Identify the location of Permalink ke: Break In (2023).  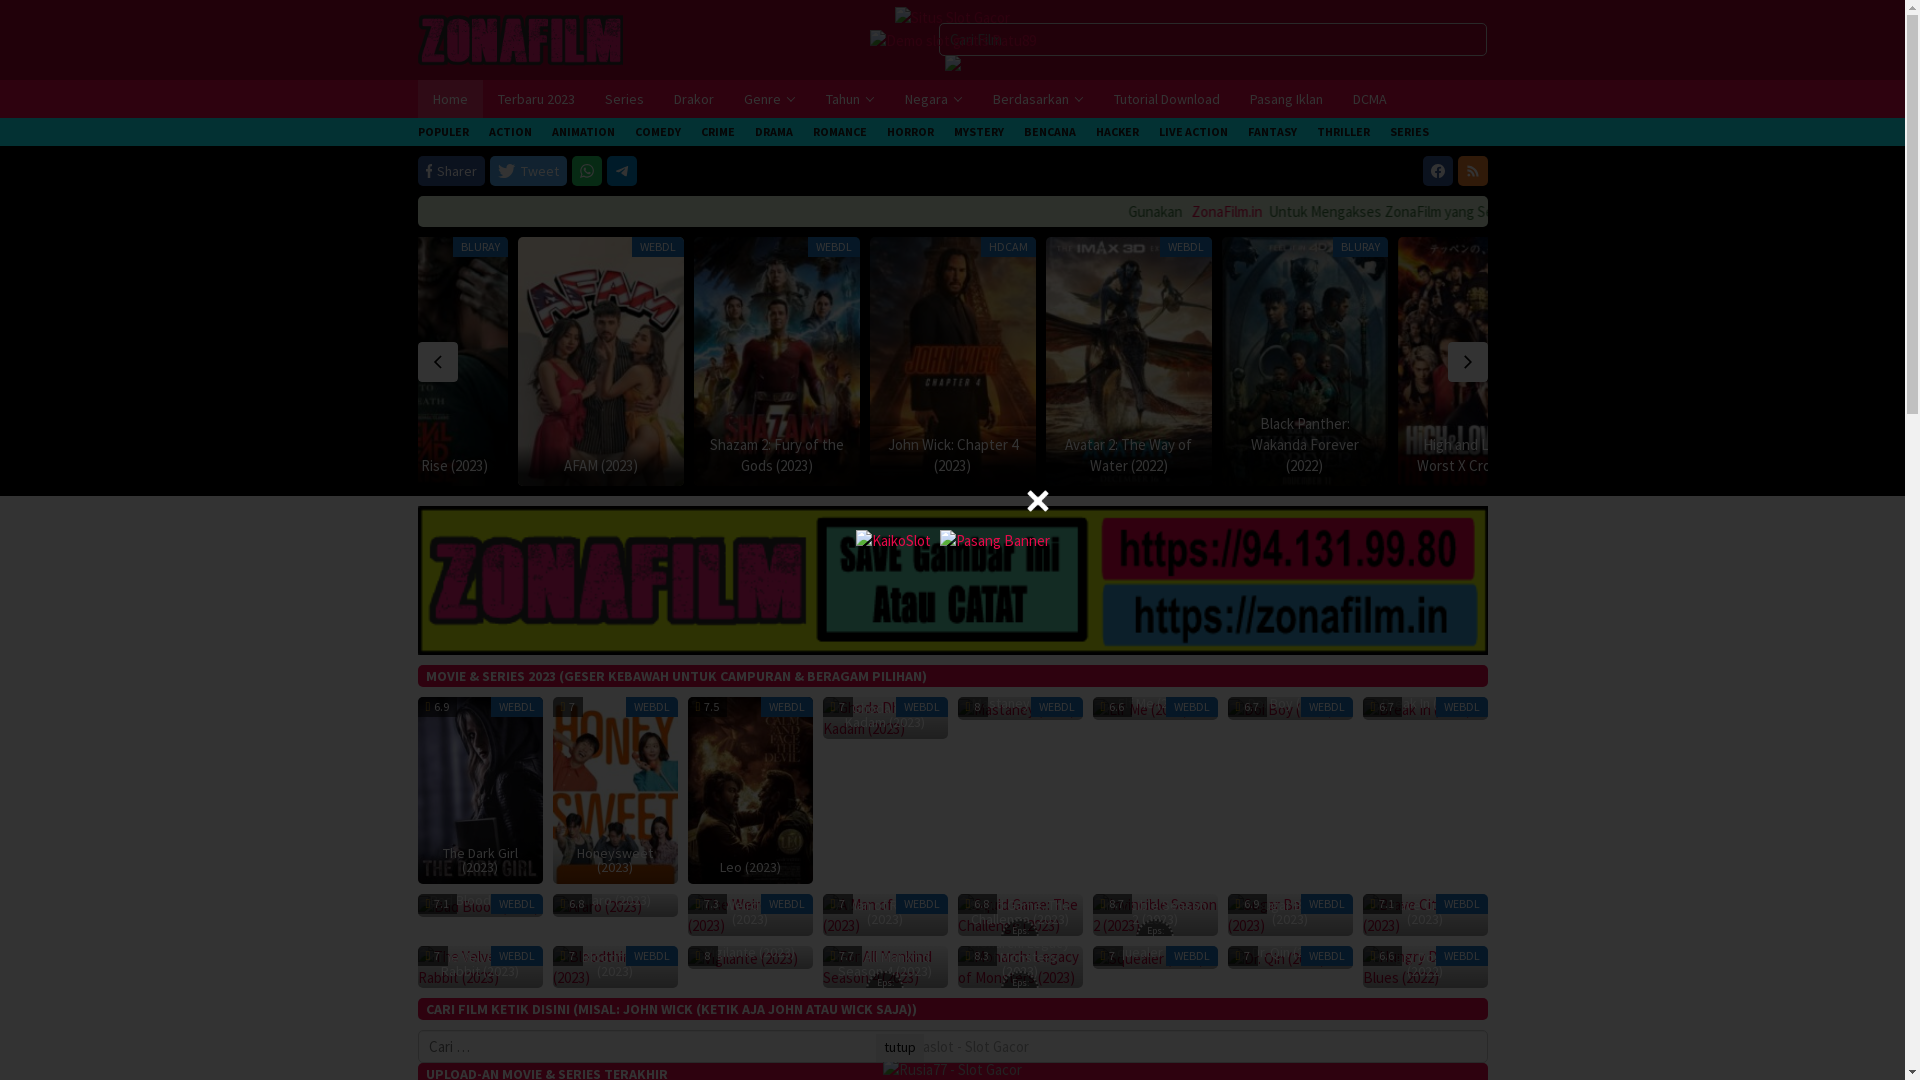
(1416, 708).